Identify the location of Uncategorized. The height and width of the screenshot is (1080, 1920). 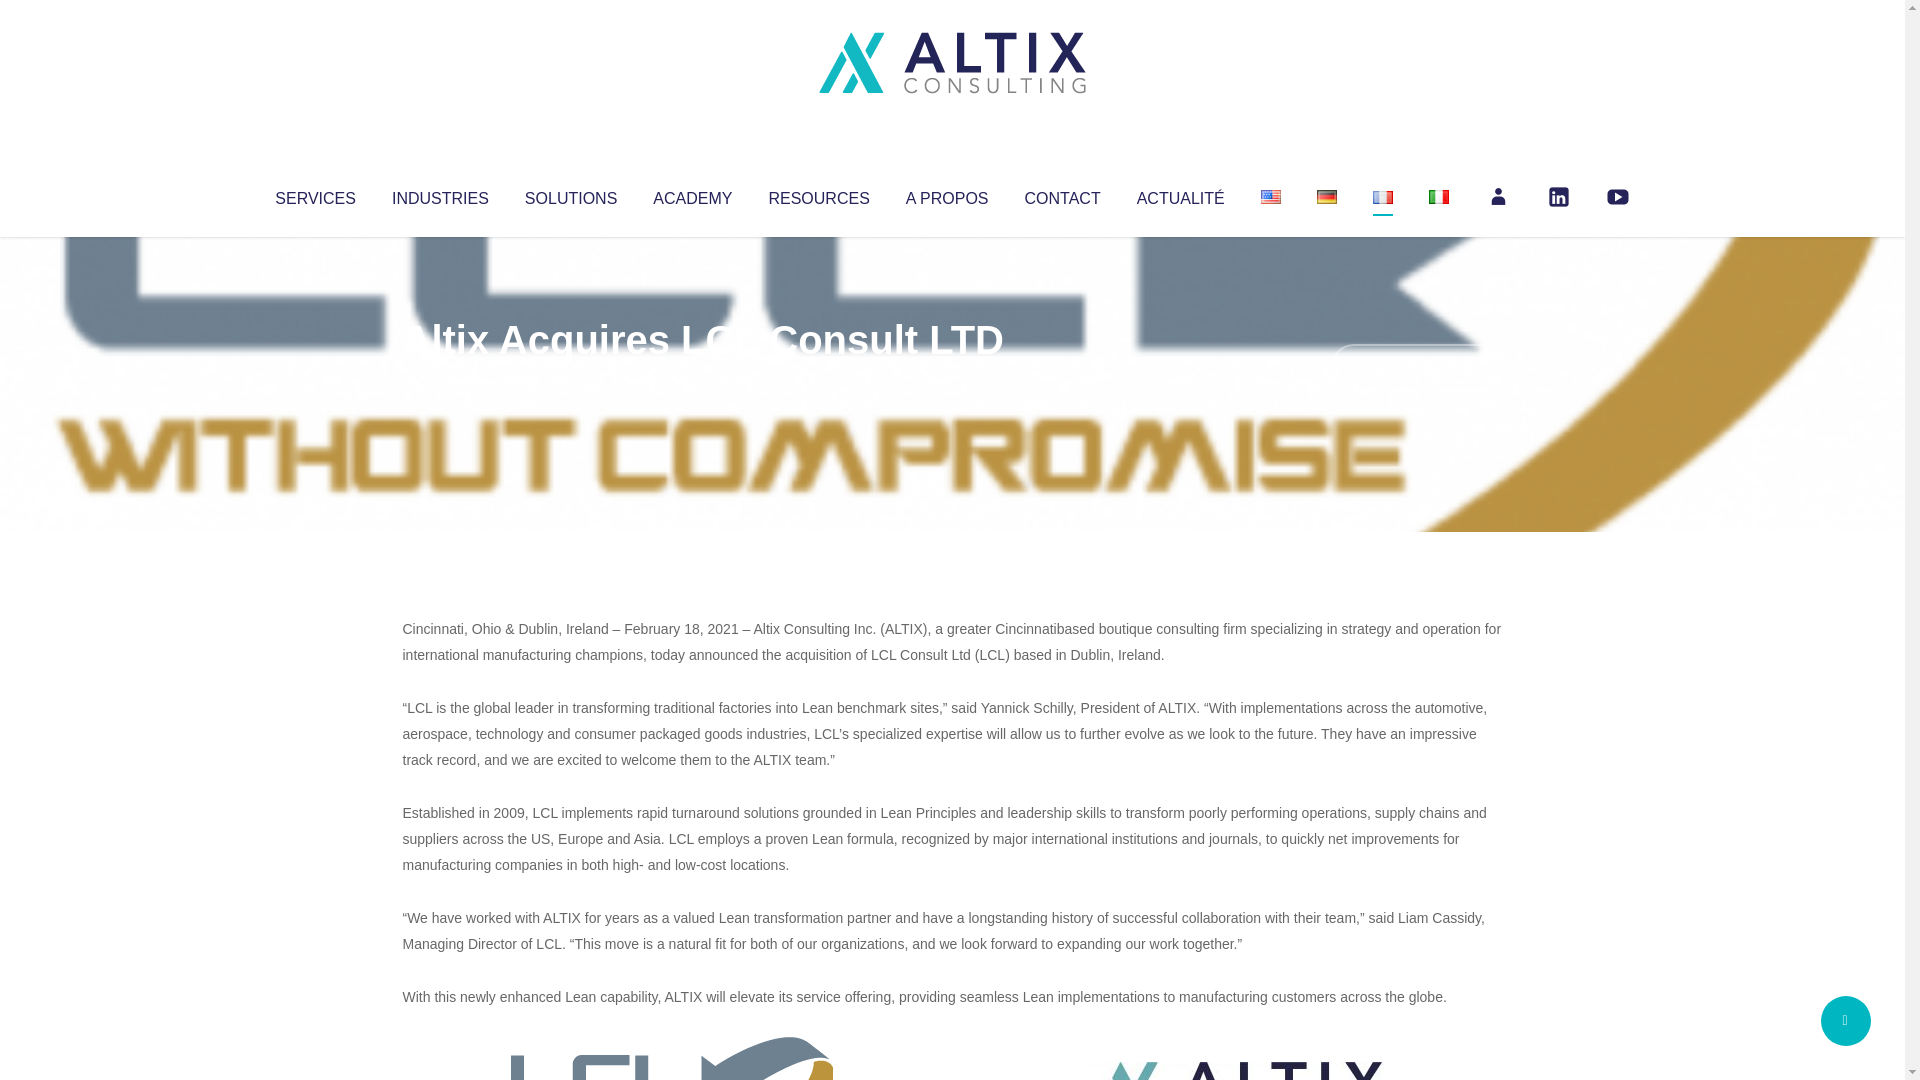
(699, 380).